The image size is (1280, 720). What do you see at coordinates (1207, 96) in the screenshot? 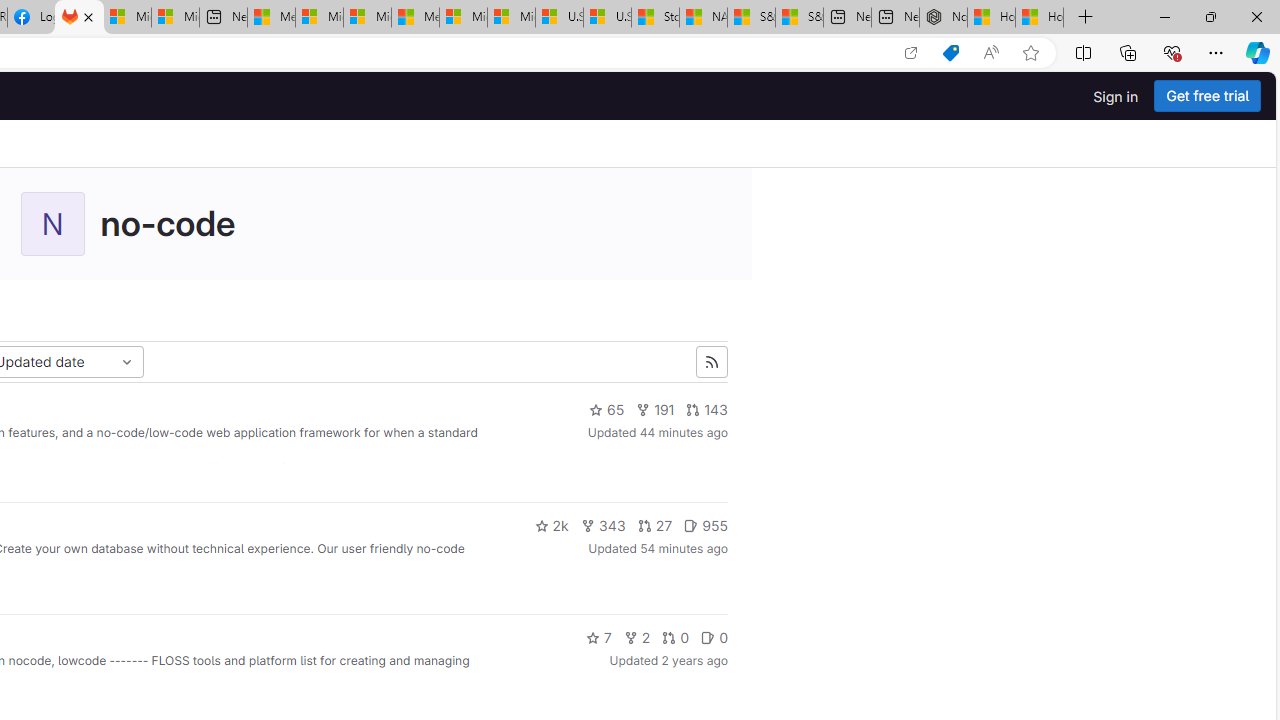
I see `Get free trial` at bounding box center [1207, 96].